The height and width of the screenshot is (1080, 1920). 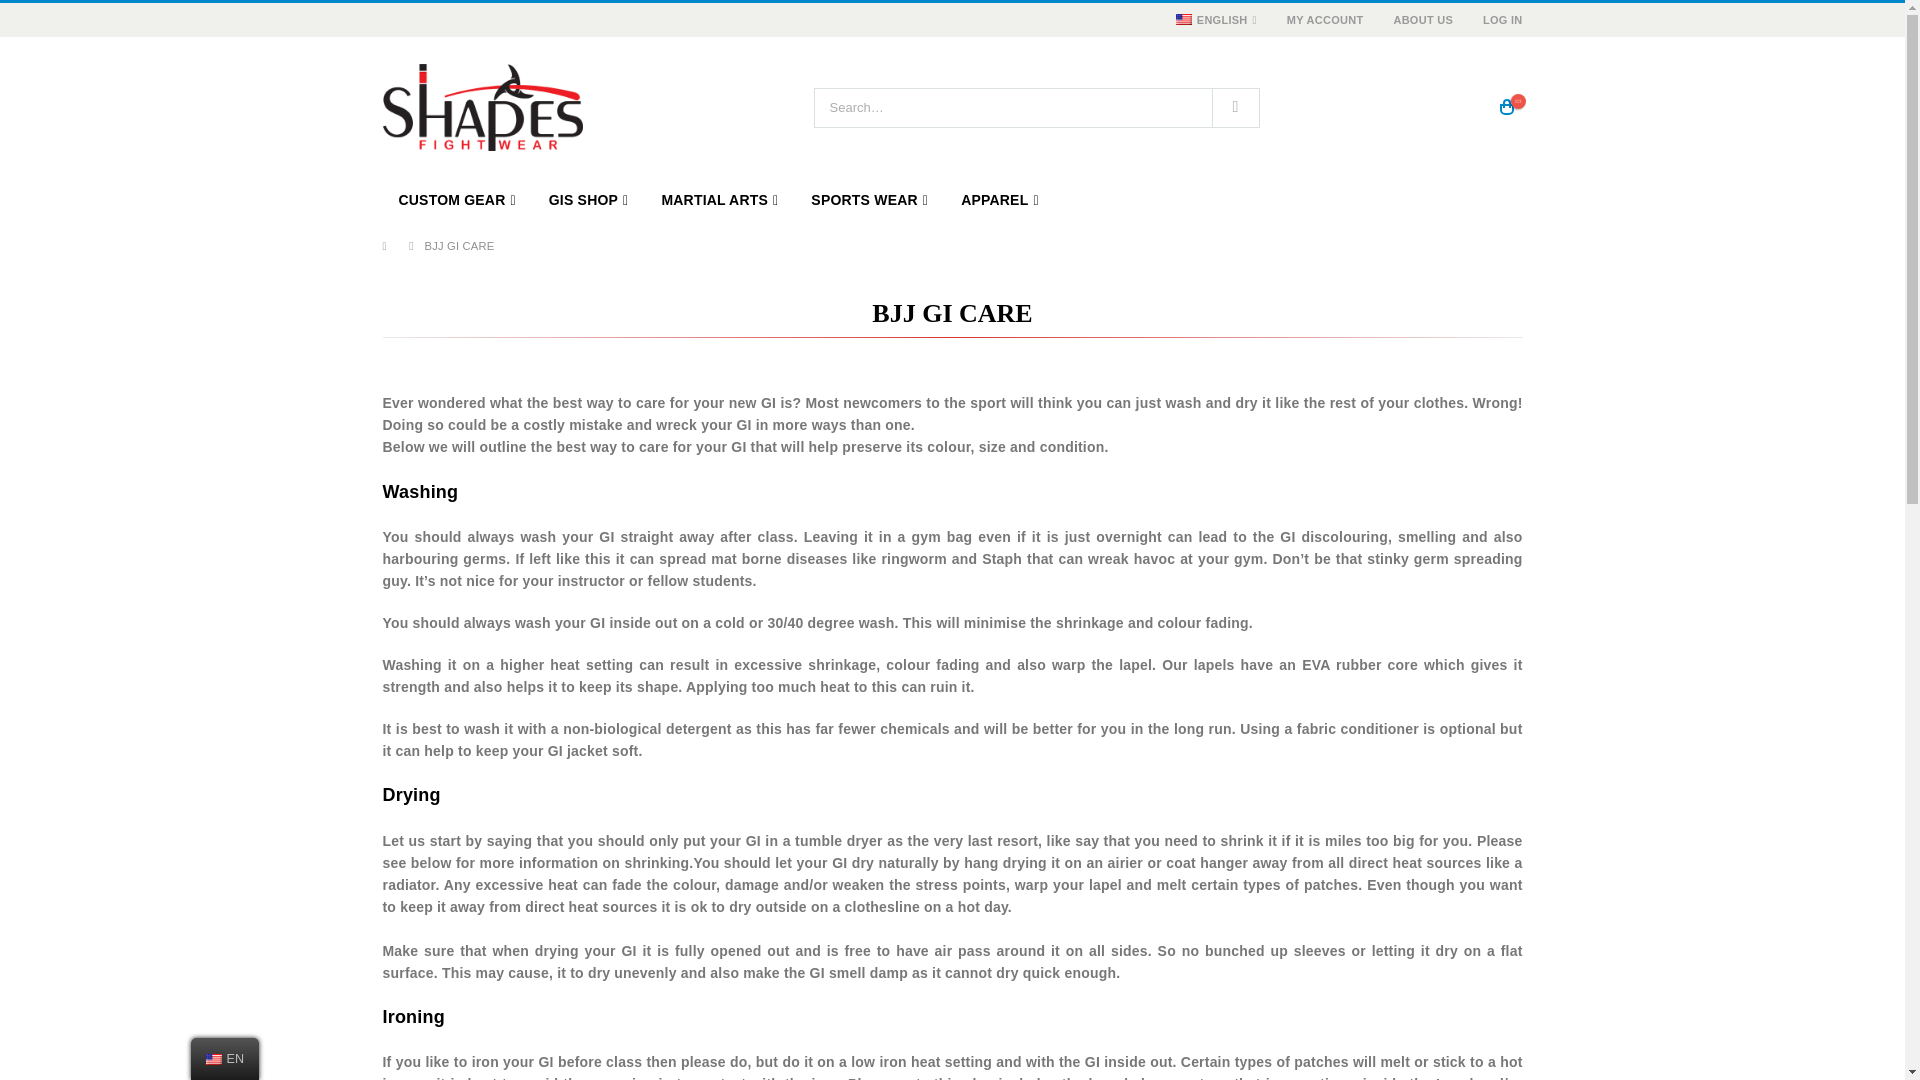 I want to click on Search, so click(x=1234, y=108).